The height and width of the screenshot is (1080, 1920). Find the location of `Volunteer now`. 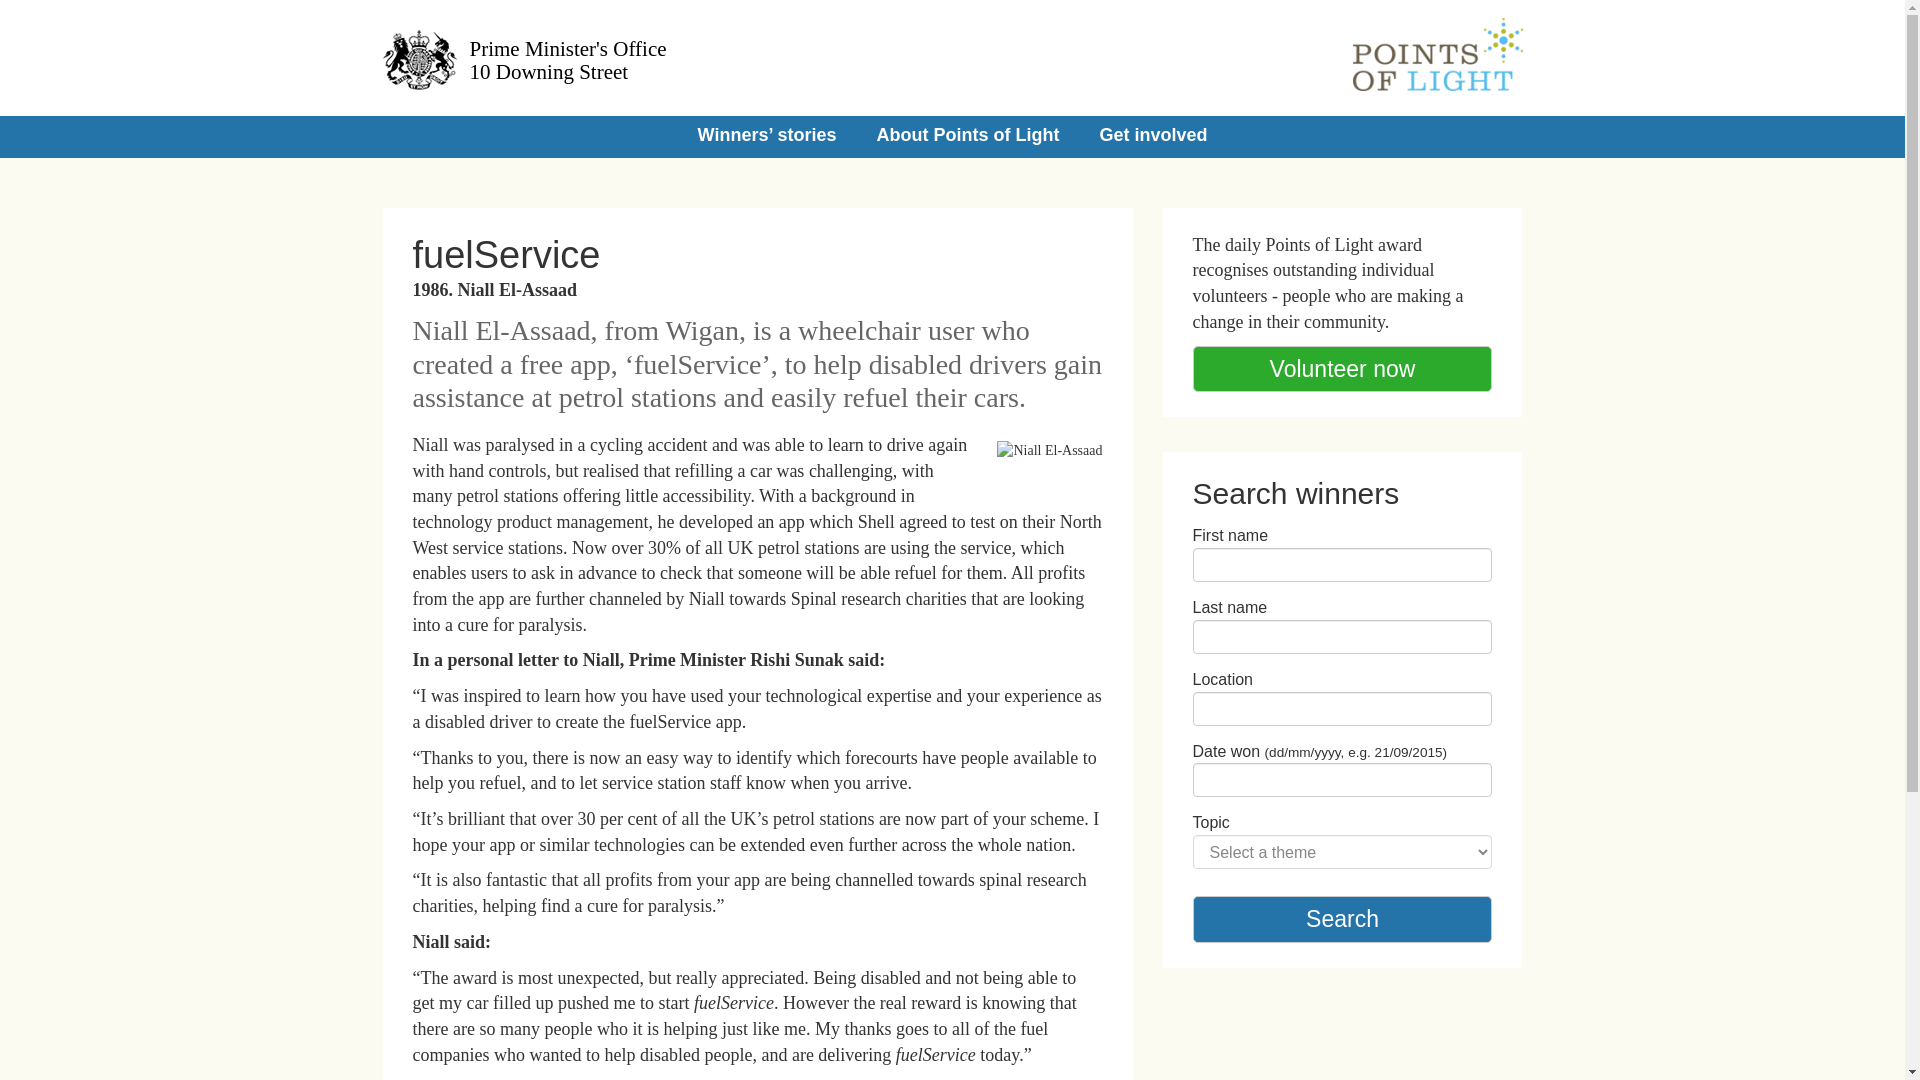

Volunteer now is located at coordinates (1342, 369).